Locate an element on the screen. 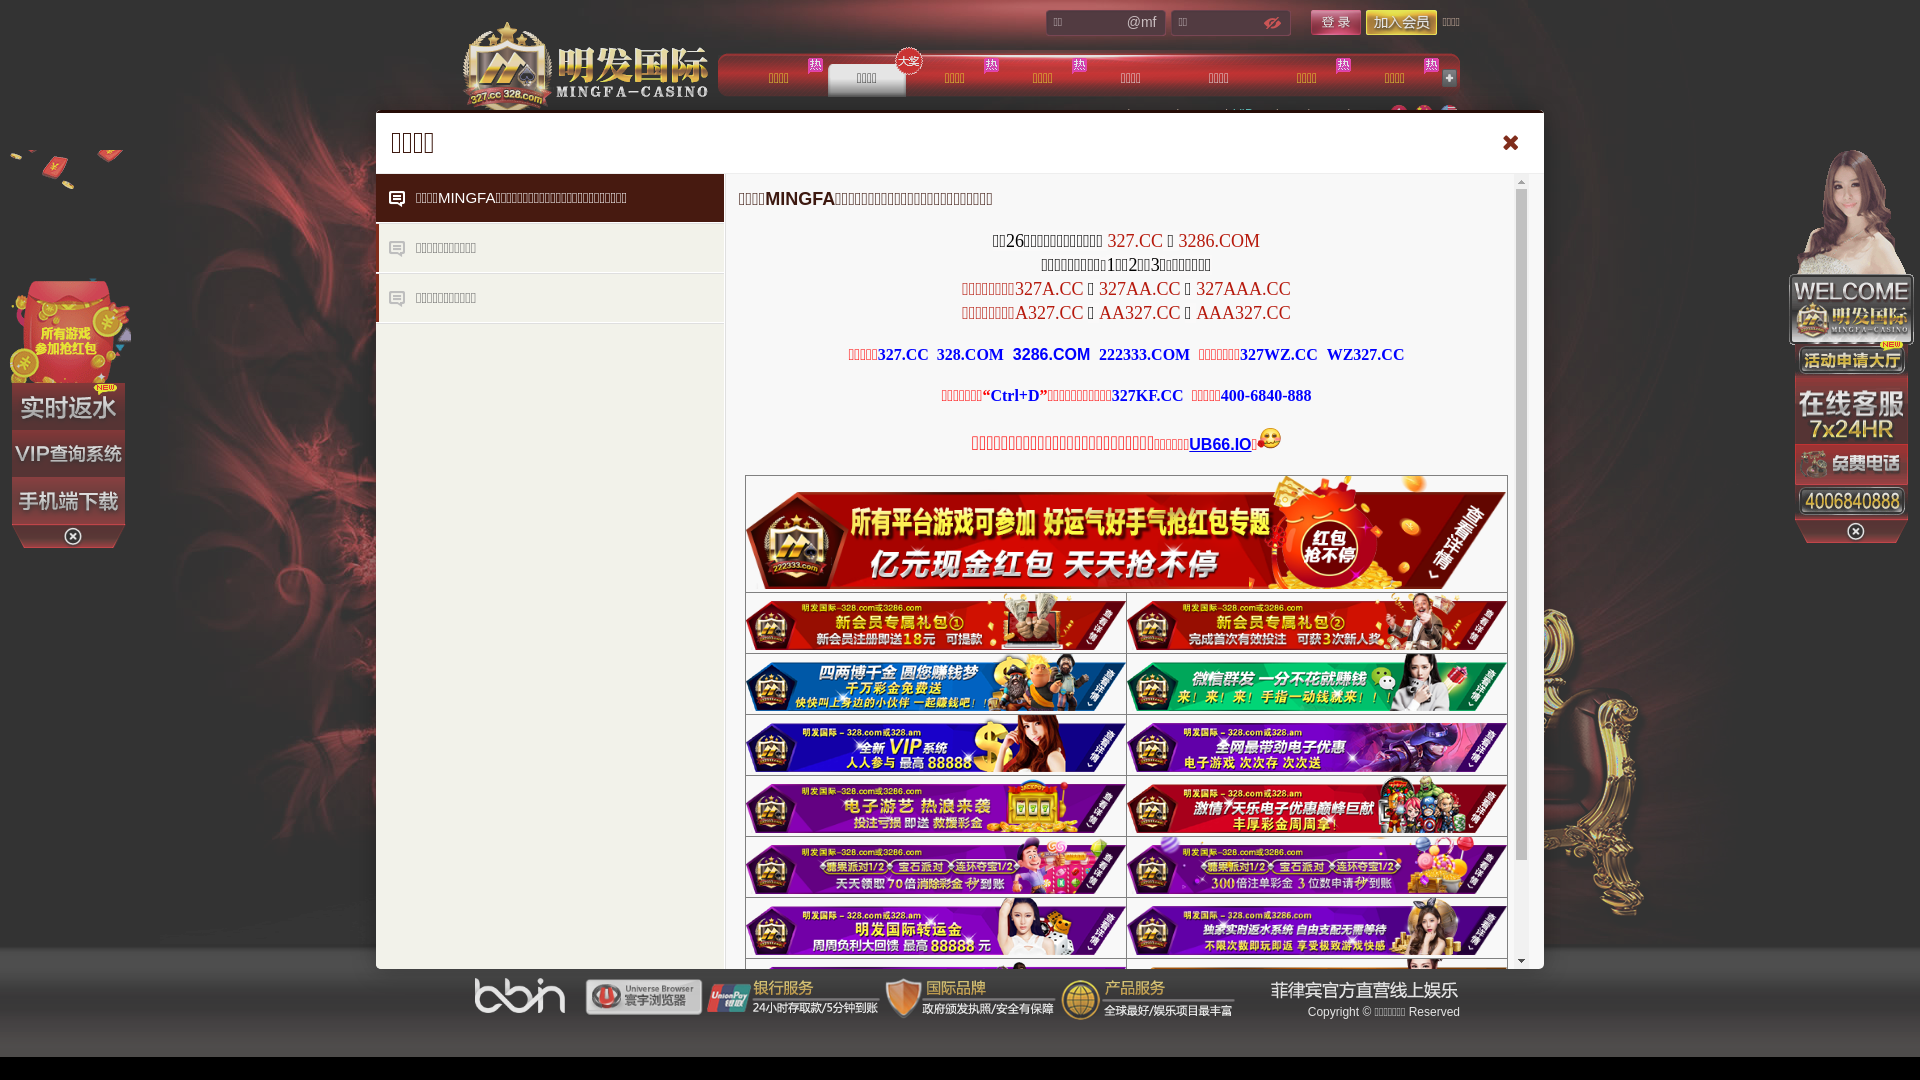  English is located at coordinates (1449, 114).